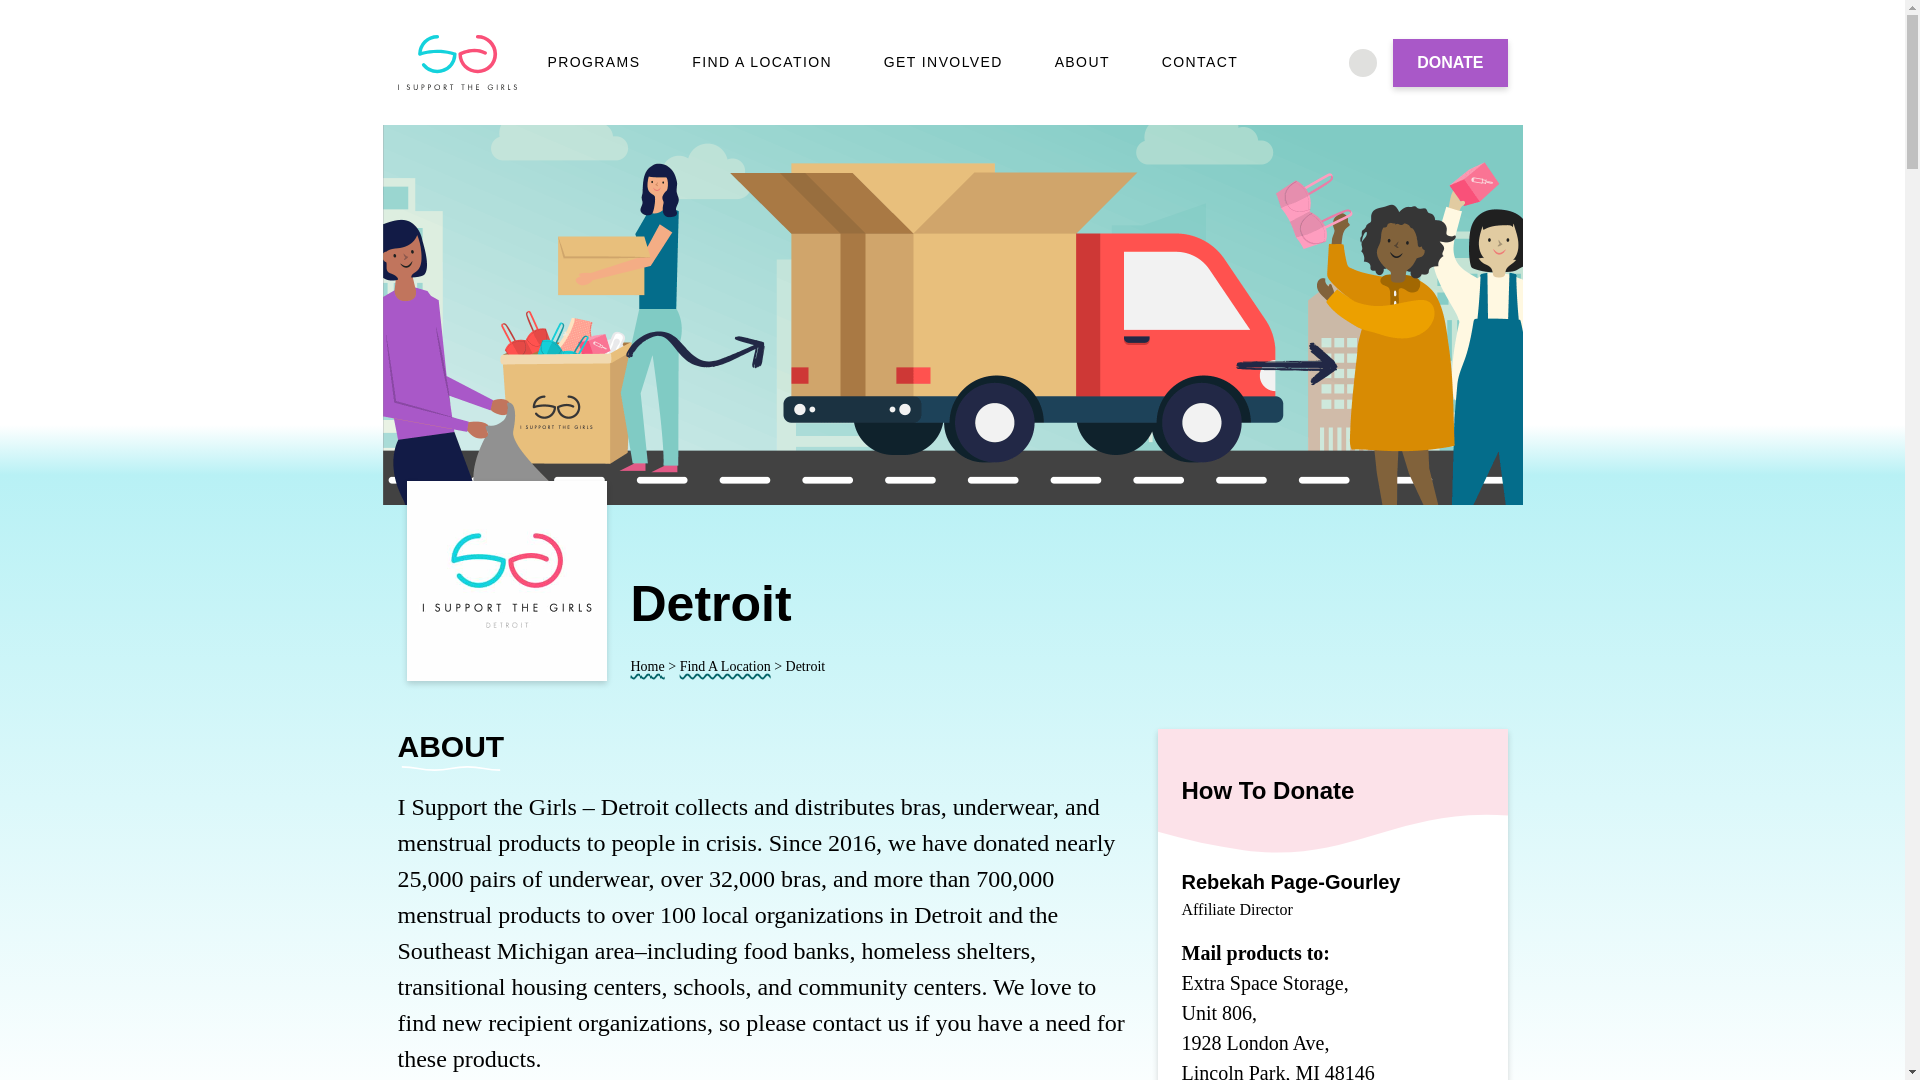  I want to click on CONTACT, so click(1200, 62).